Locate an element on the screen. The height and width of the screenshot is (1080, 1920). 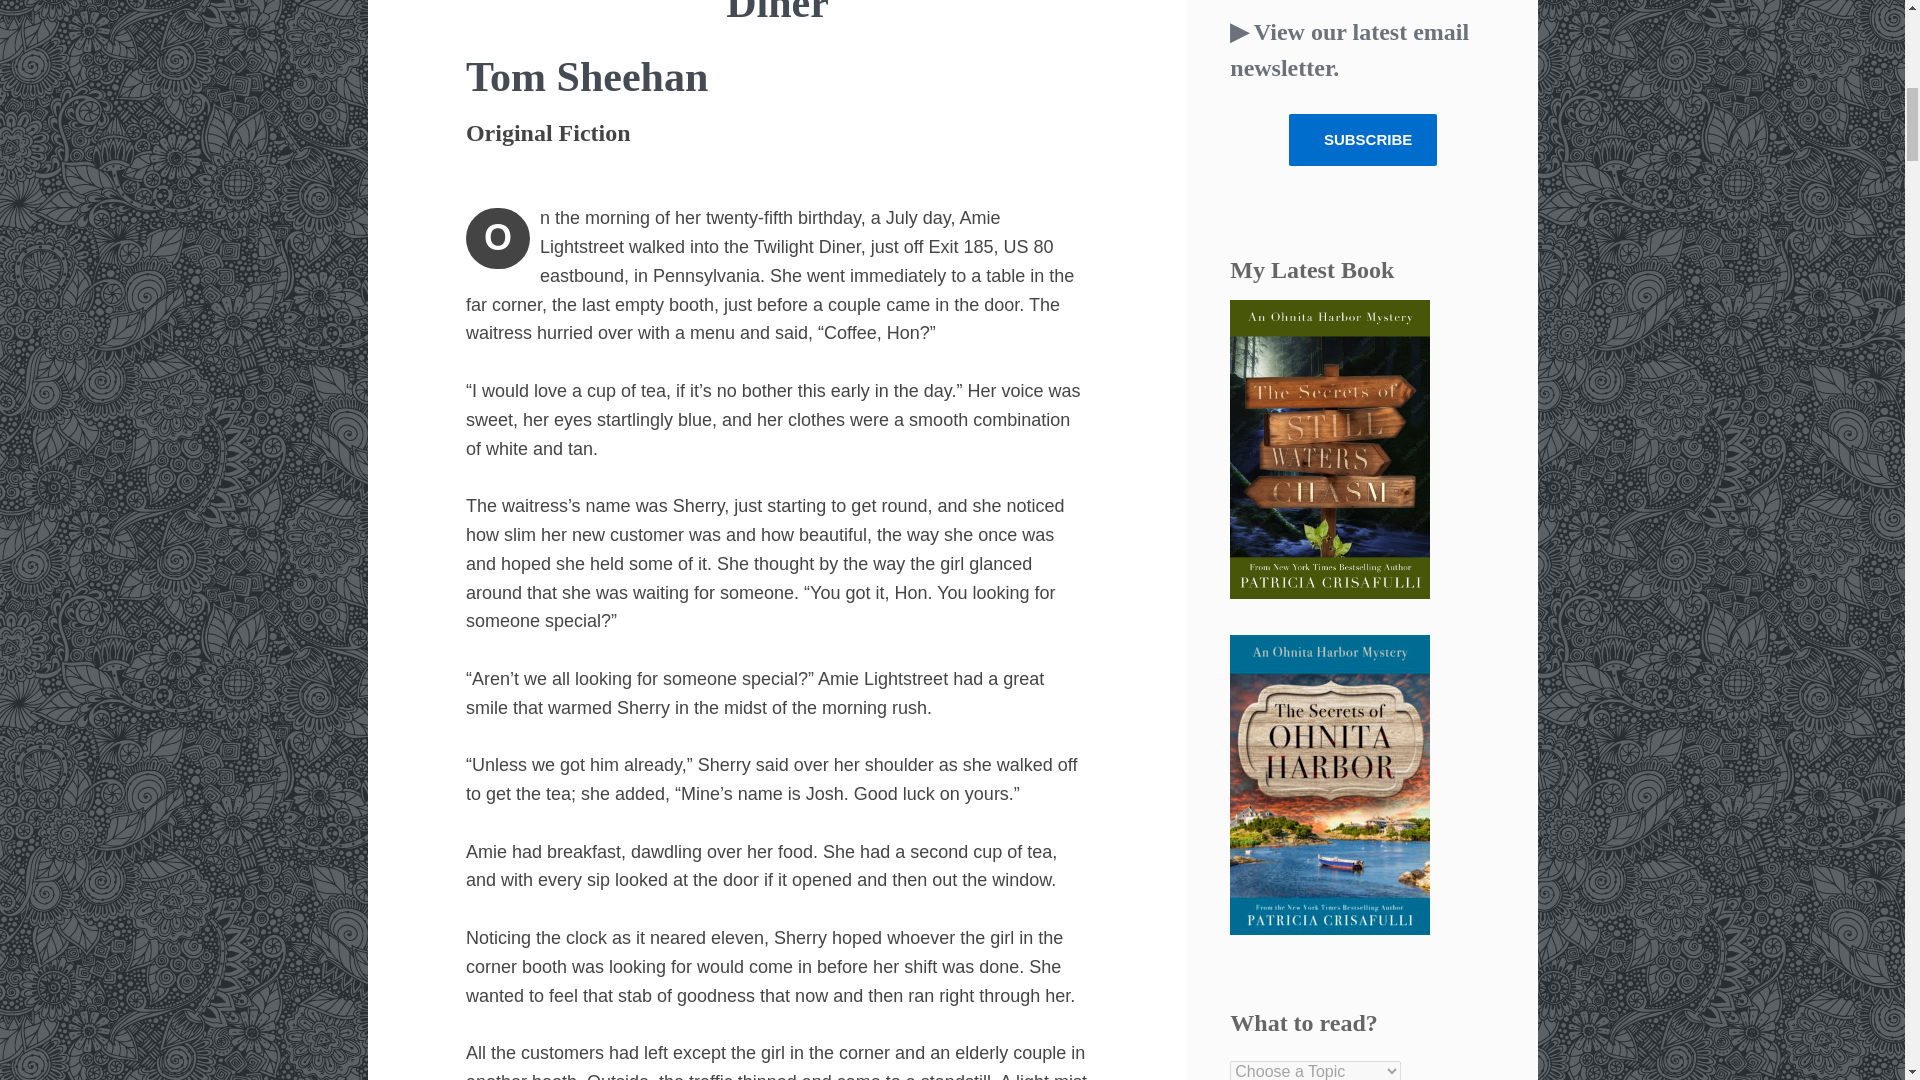
Tom Sheehan is located at coordinates (587, 77).